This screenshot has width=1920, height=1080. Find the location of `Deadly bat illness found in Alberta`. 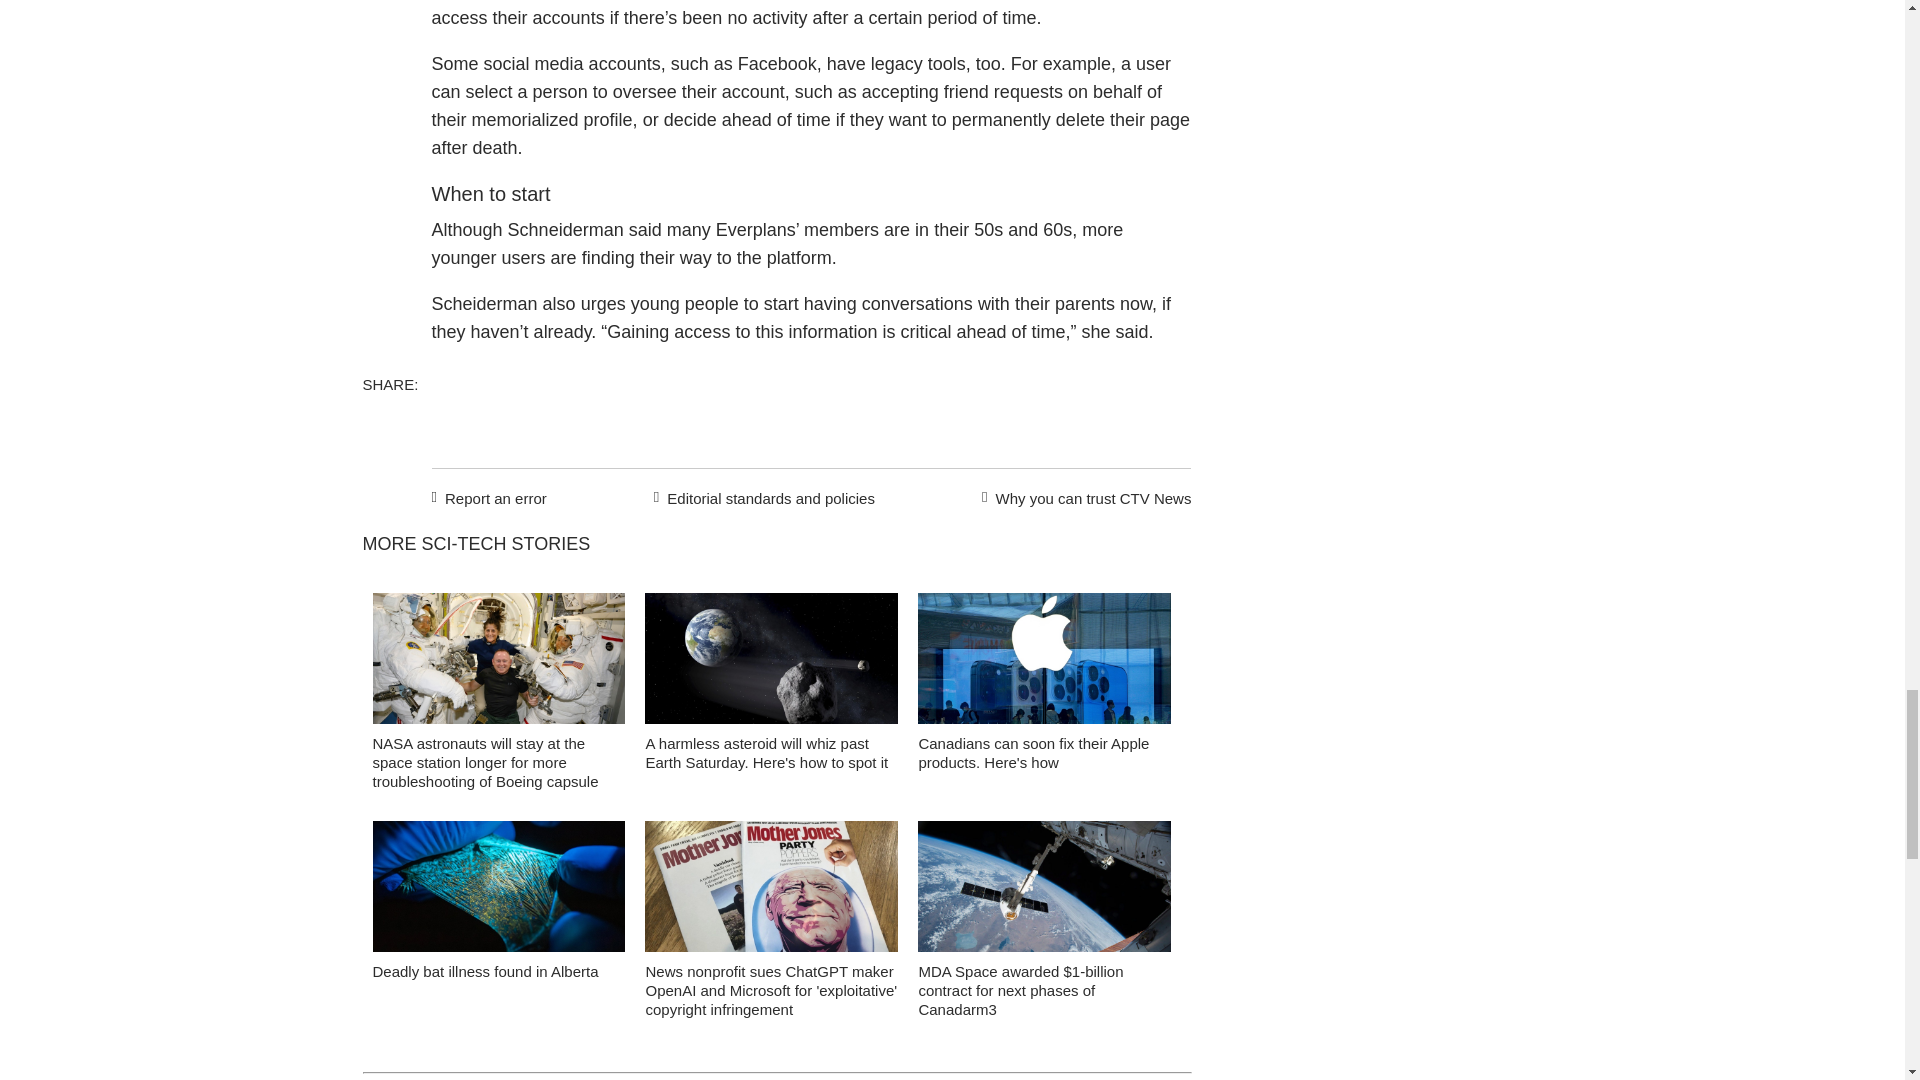

Deadly bat illness found in Alberta is located at coordinates (484, 971).